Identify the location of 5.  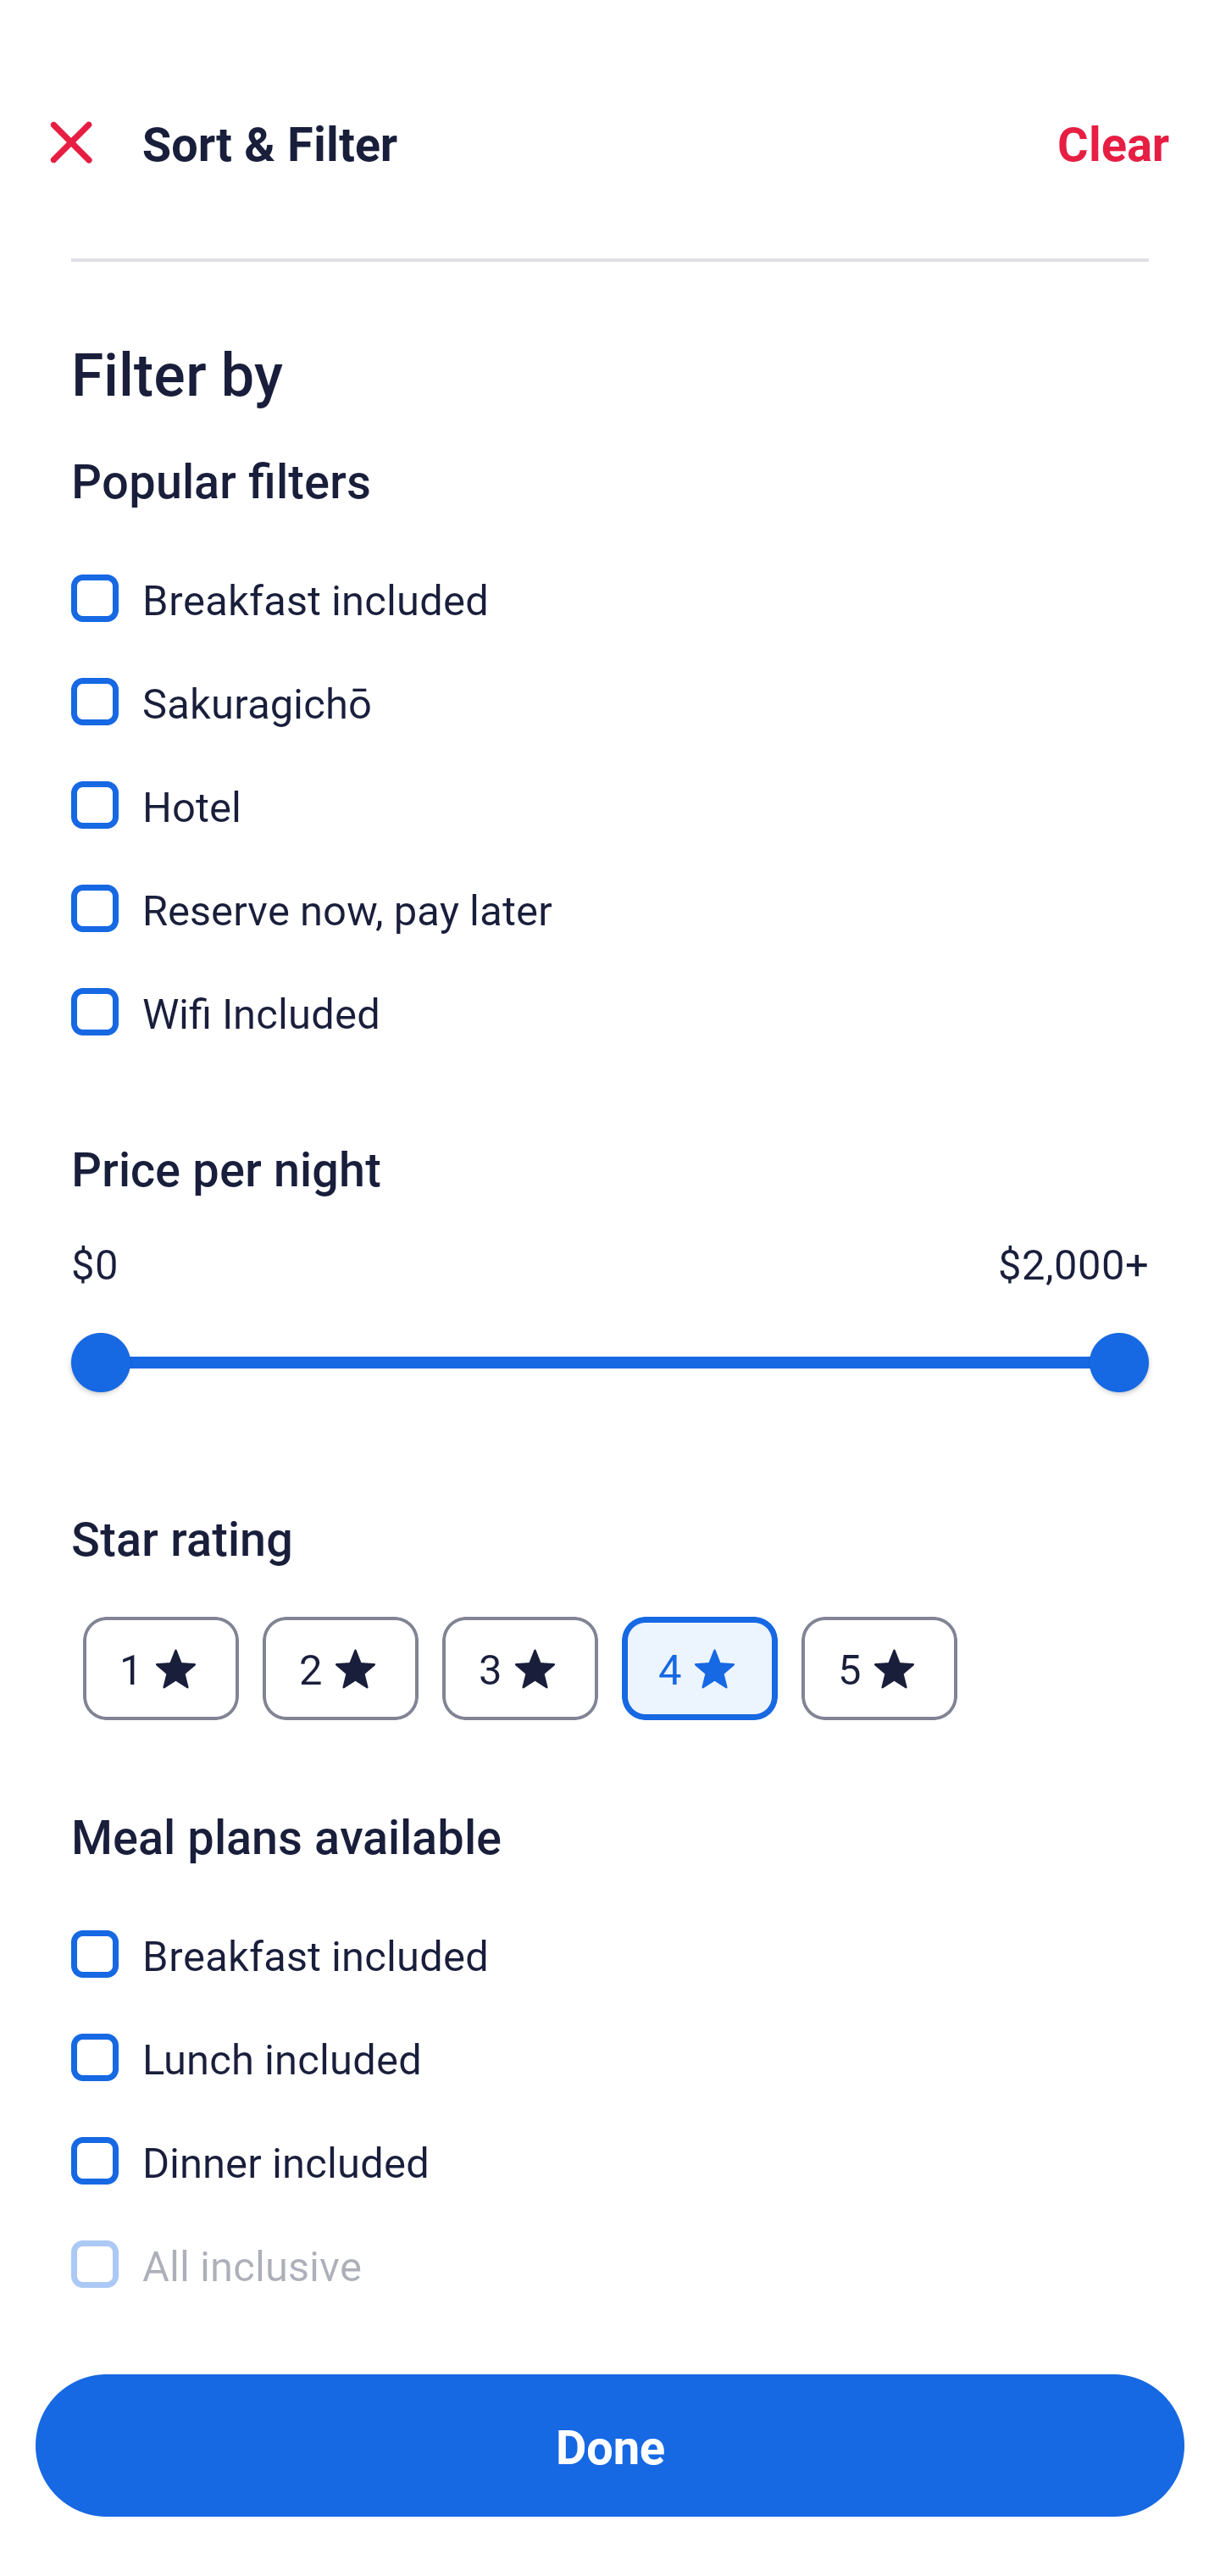
(879, 1668).